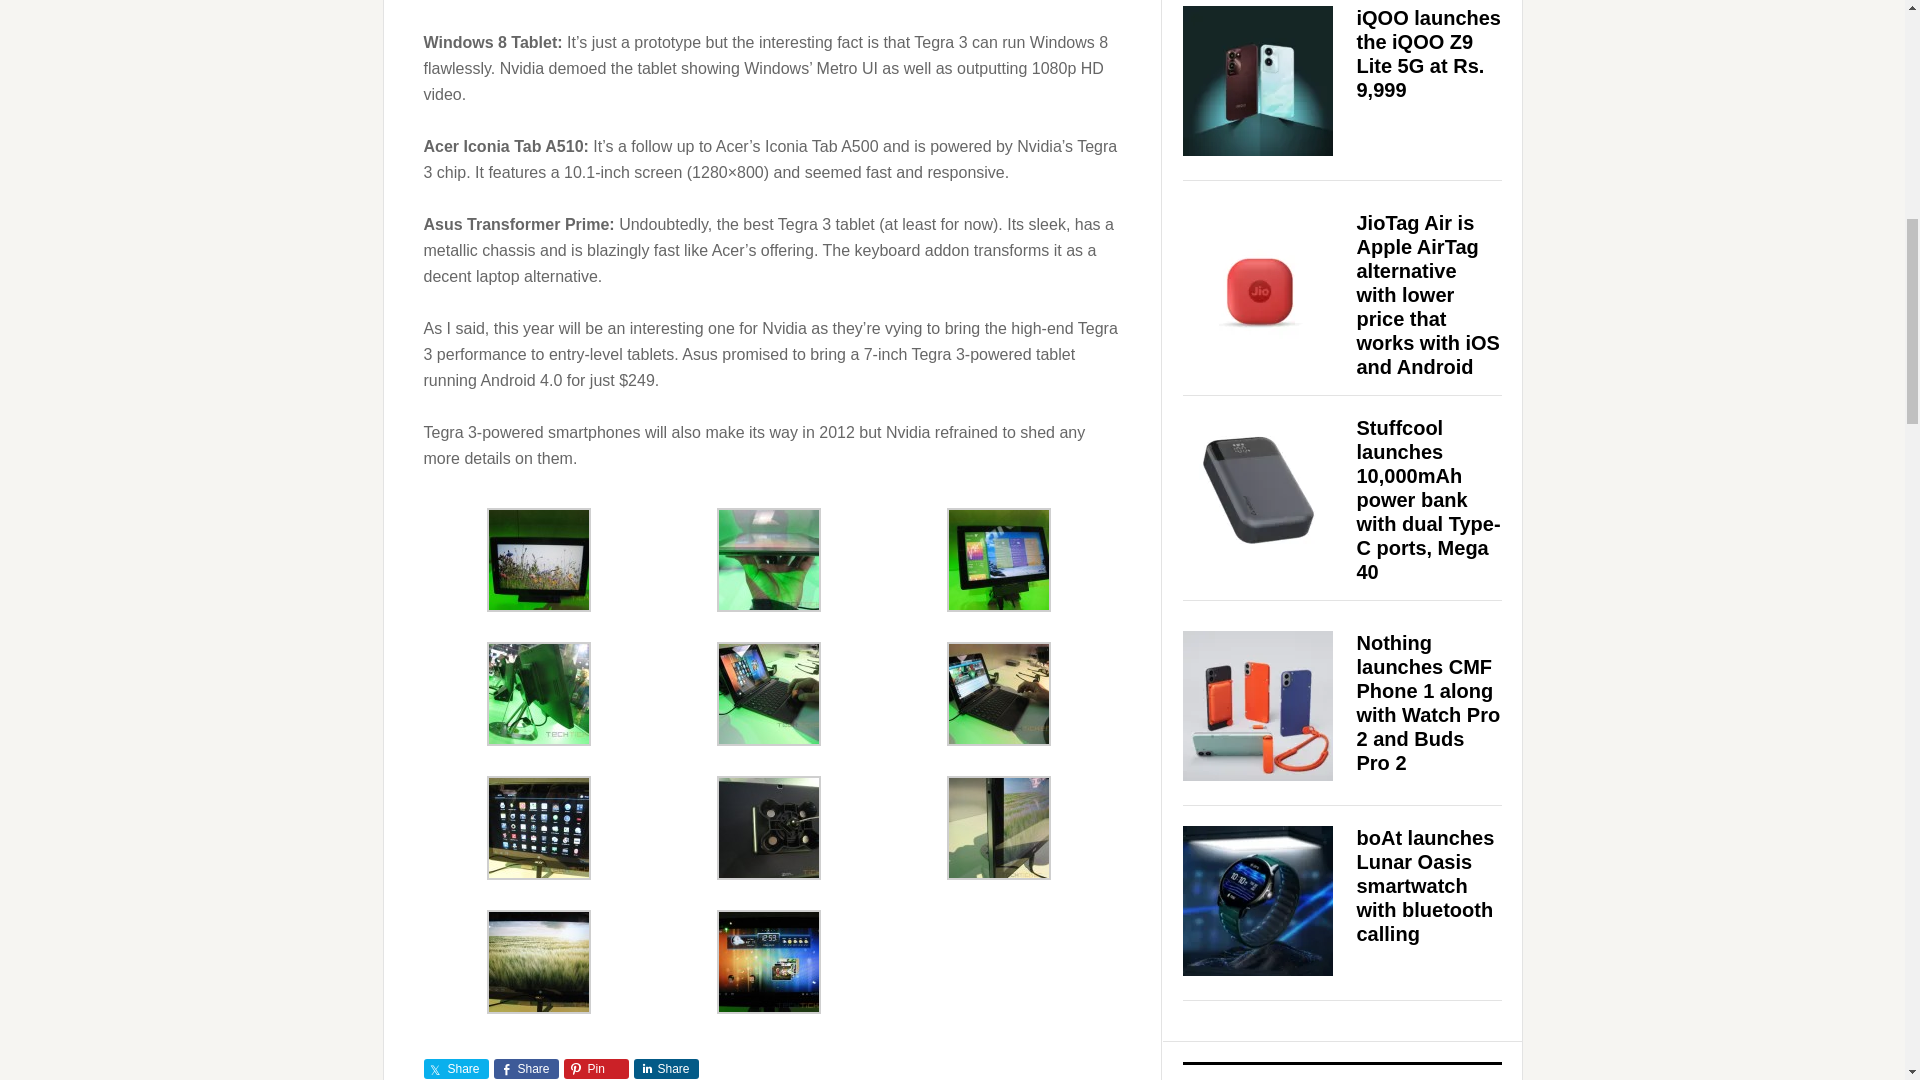 The image size is (1920, 1080). Describe the element at coordinates (526, 1068) in the screenshot. I see `Share` at that location.